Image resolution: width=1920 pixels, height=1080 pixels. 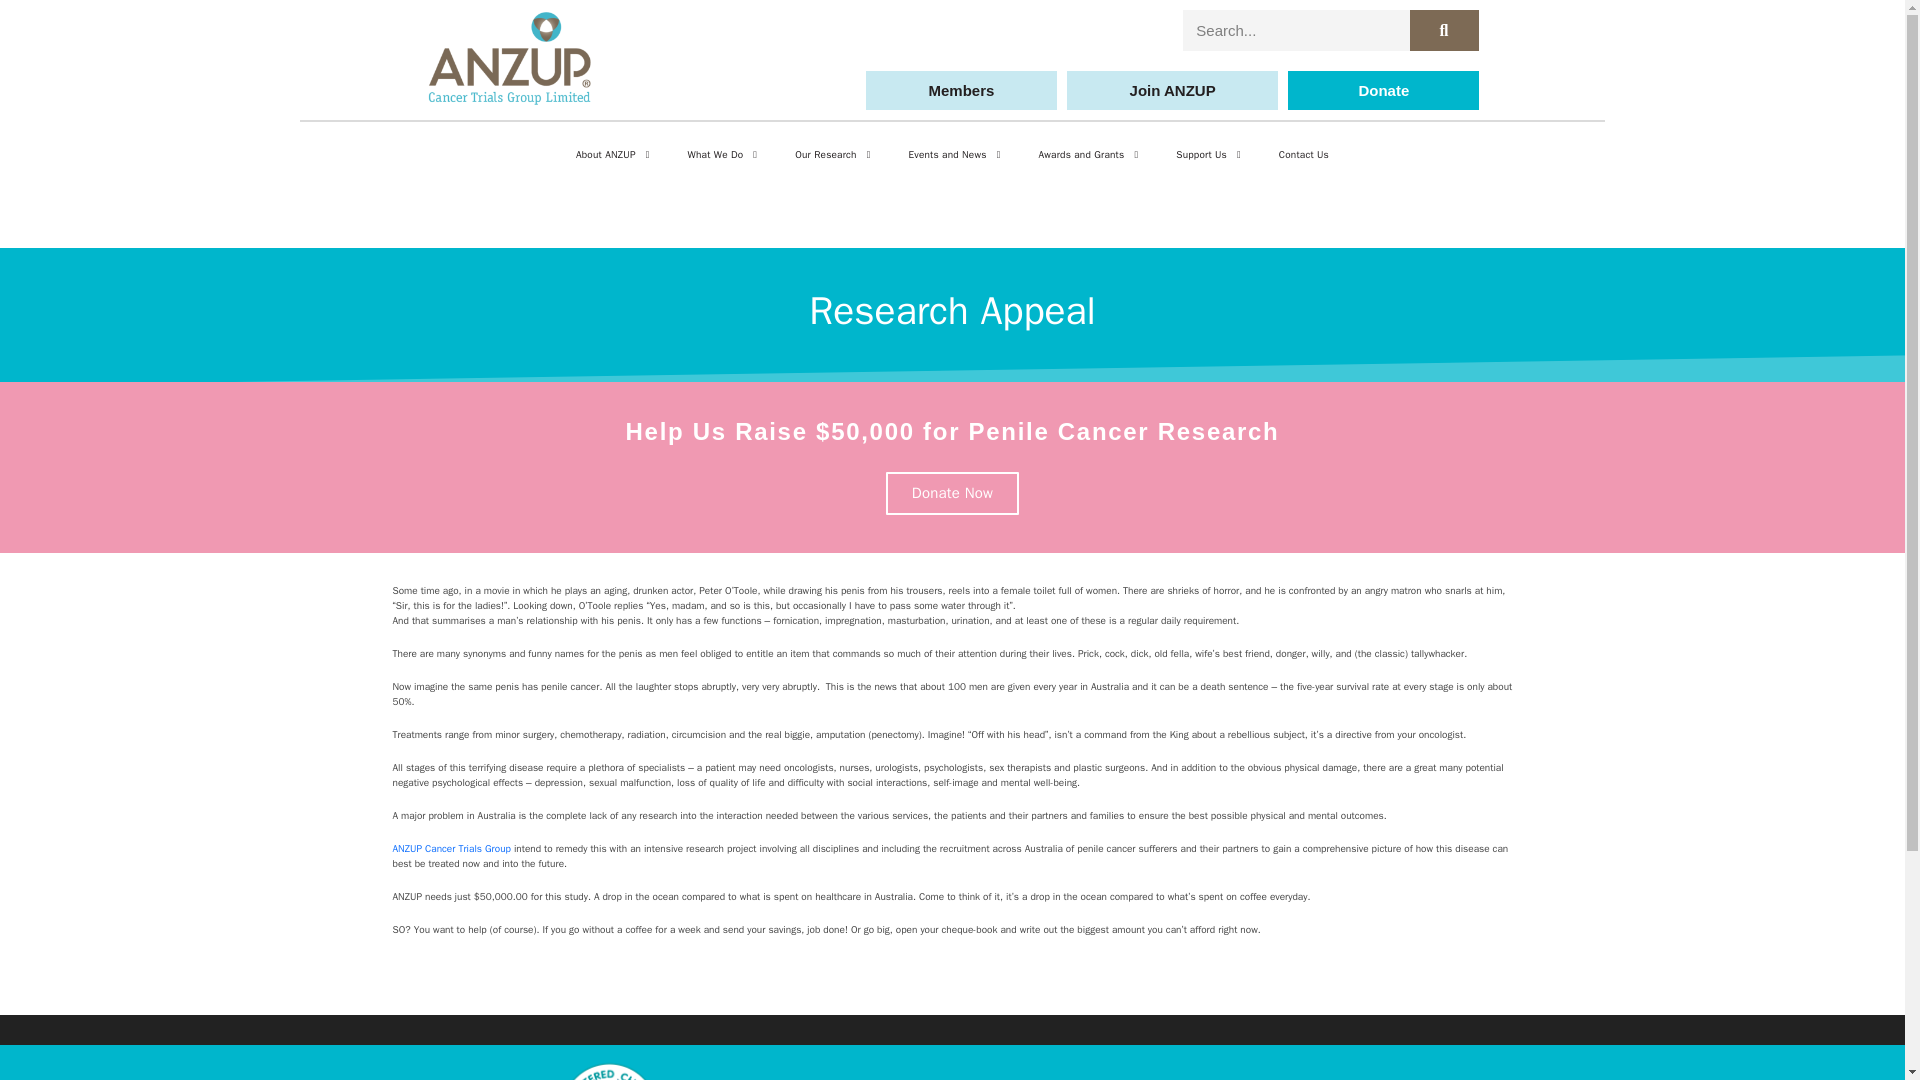 What do you see at coordinates (1172, 90) in the screenshot?
I see `Join ANZUP` at bounding box center [1172, 90].